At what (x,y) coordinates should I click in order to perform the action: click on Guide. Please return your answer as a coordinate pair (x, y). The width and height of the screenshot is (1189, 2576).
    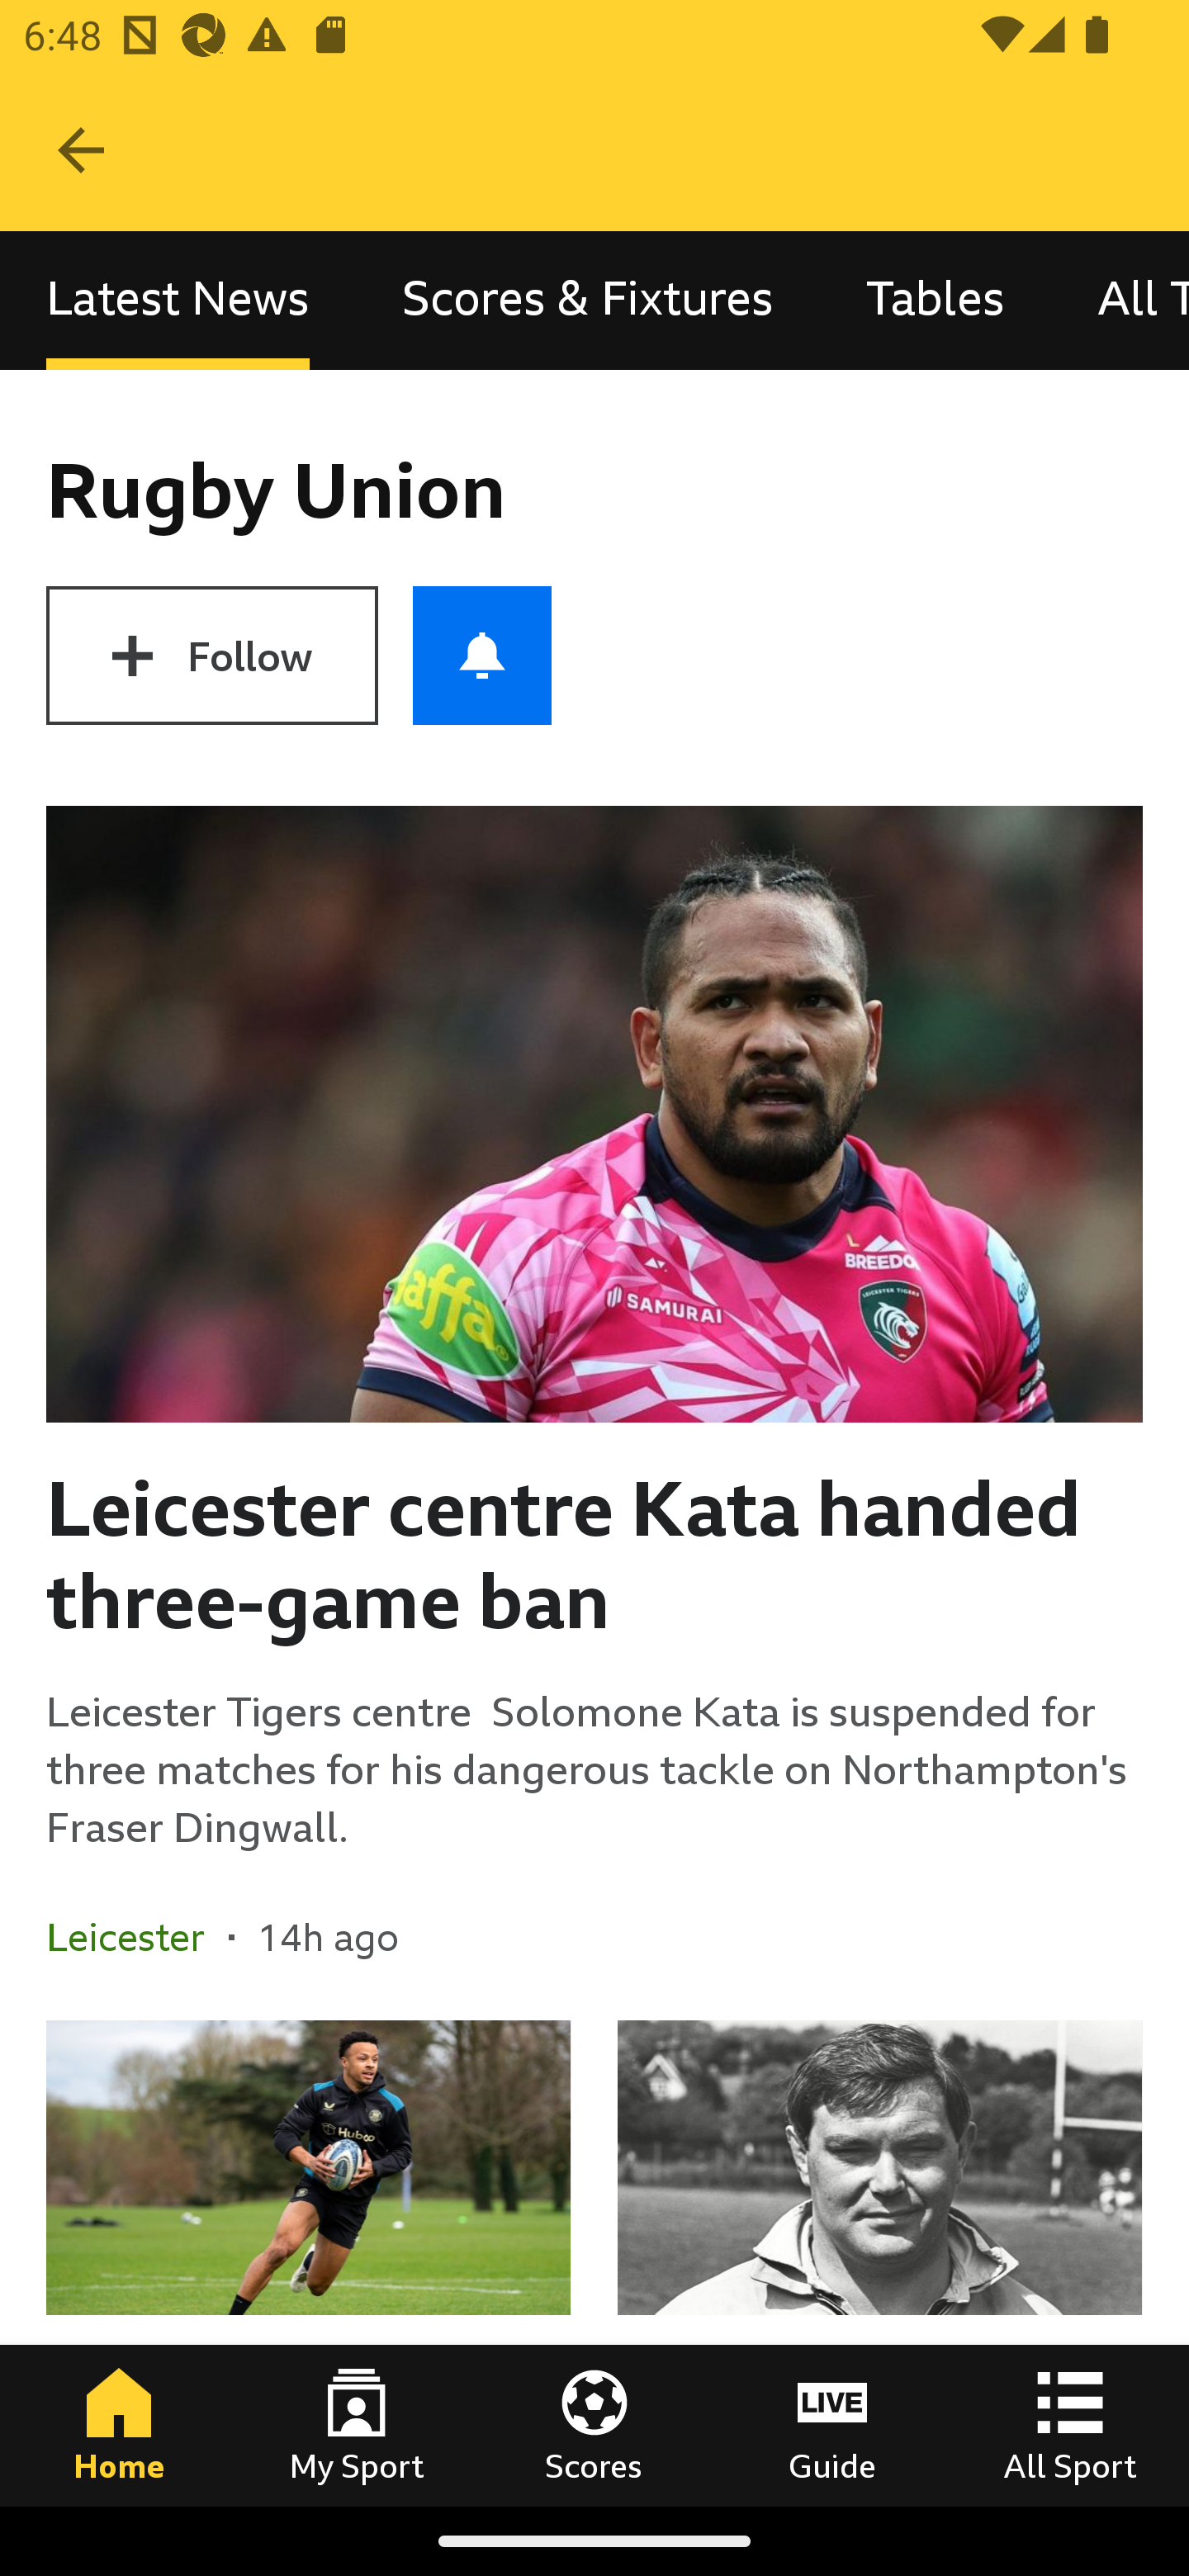
    Looking at the image, I should click on (832, 2425).